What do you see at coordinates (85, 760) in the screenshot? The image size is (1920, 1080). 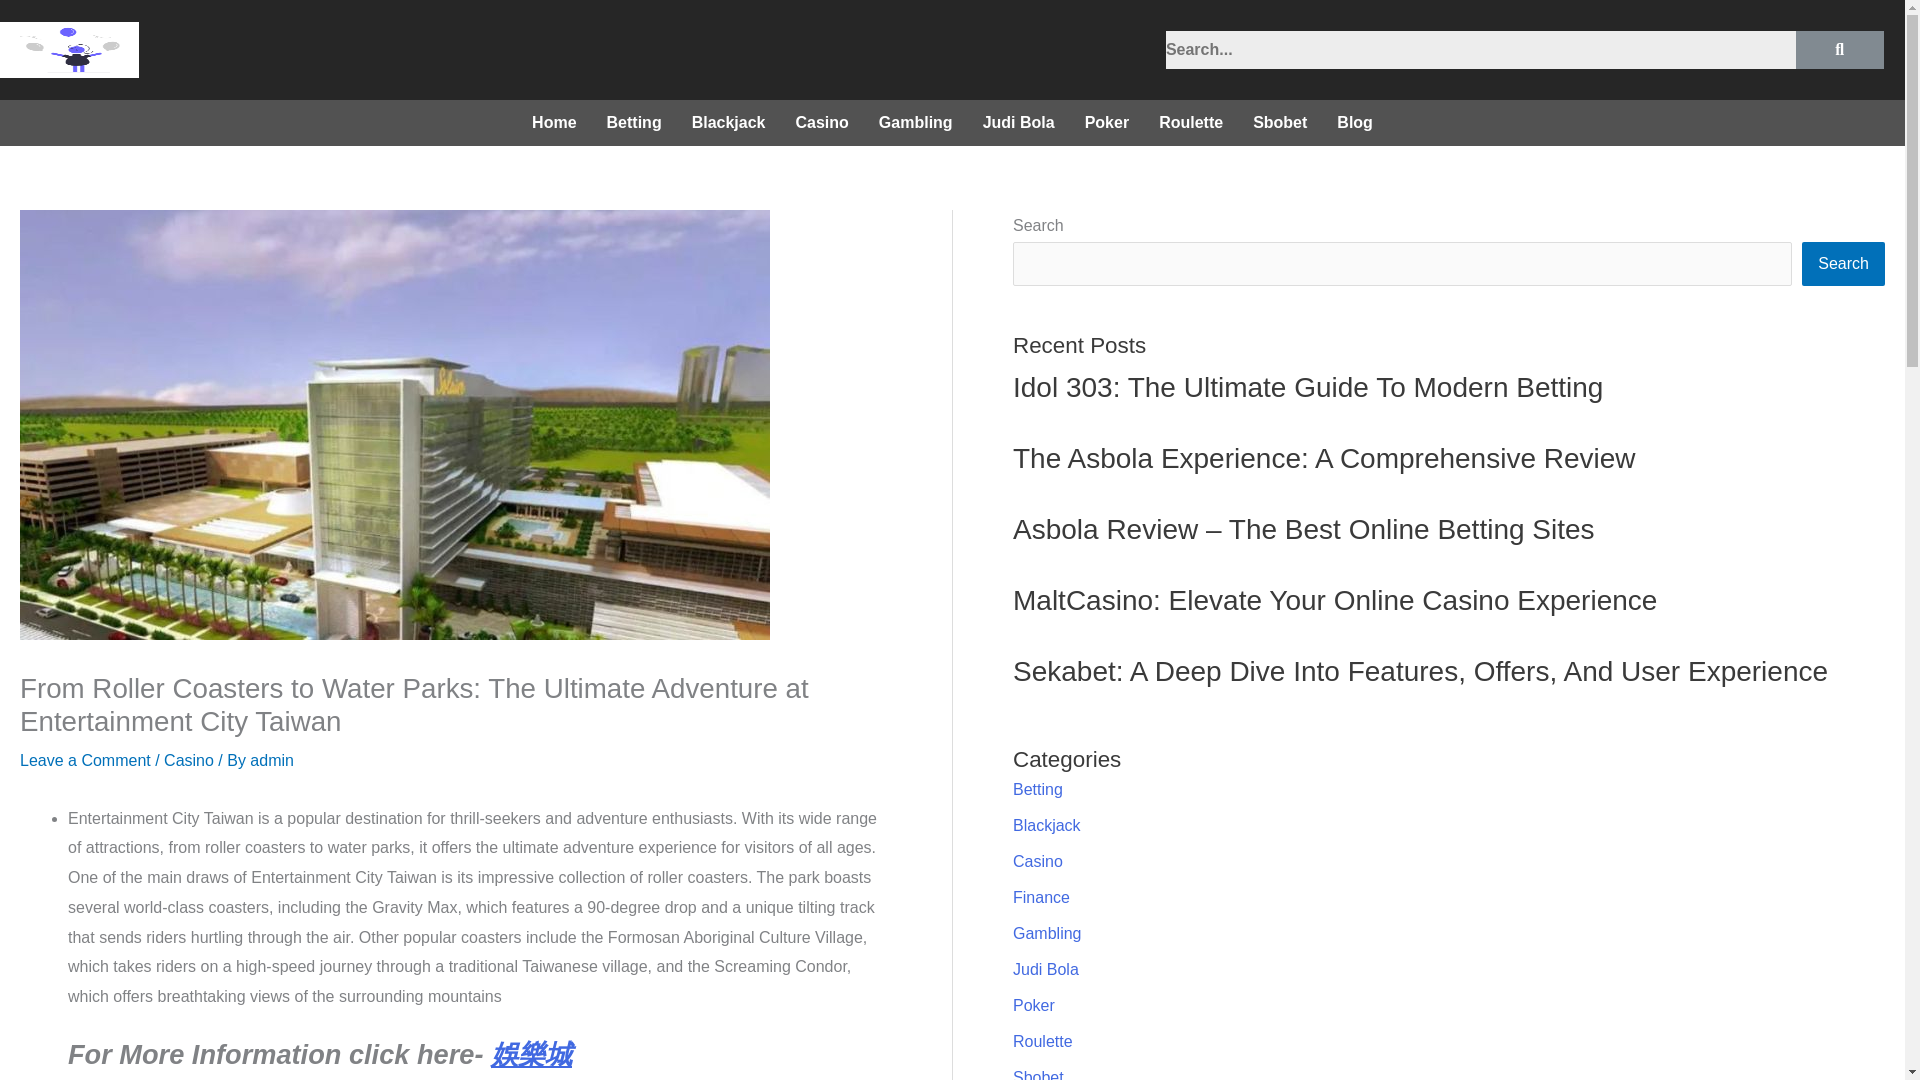 I see `Leave a Comment` at bounding box center [85, 760].